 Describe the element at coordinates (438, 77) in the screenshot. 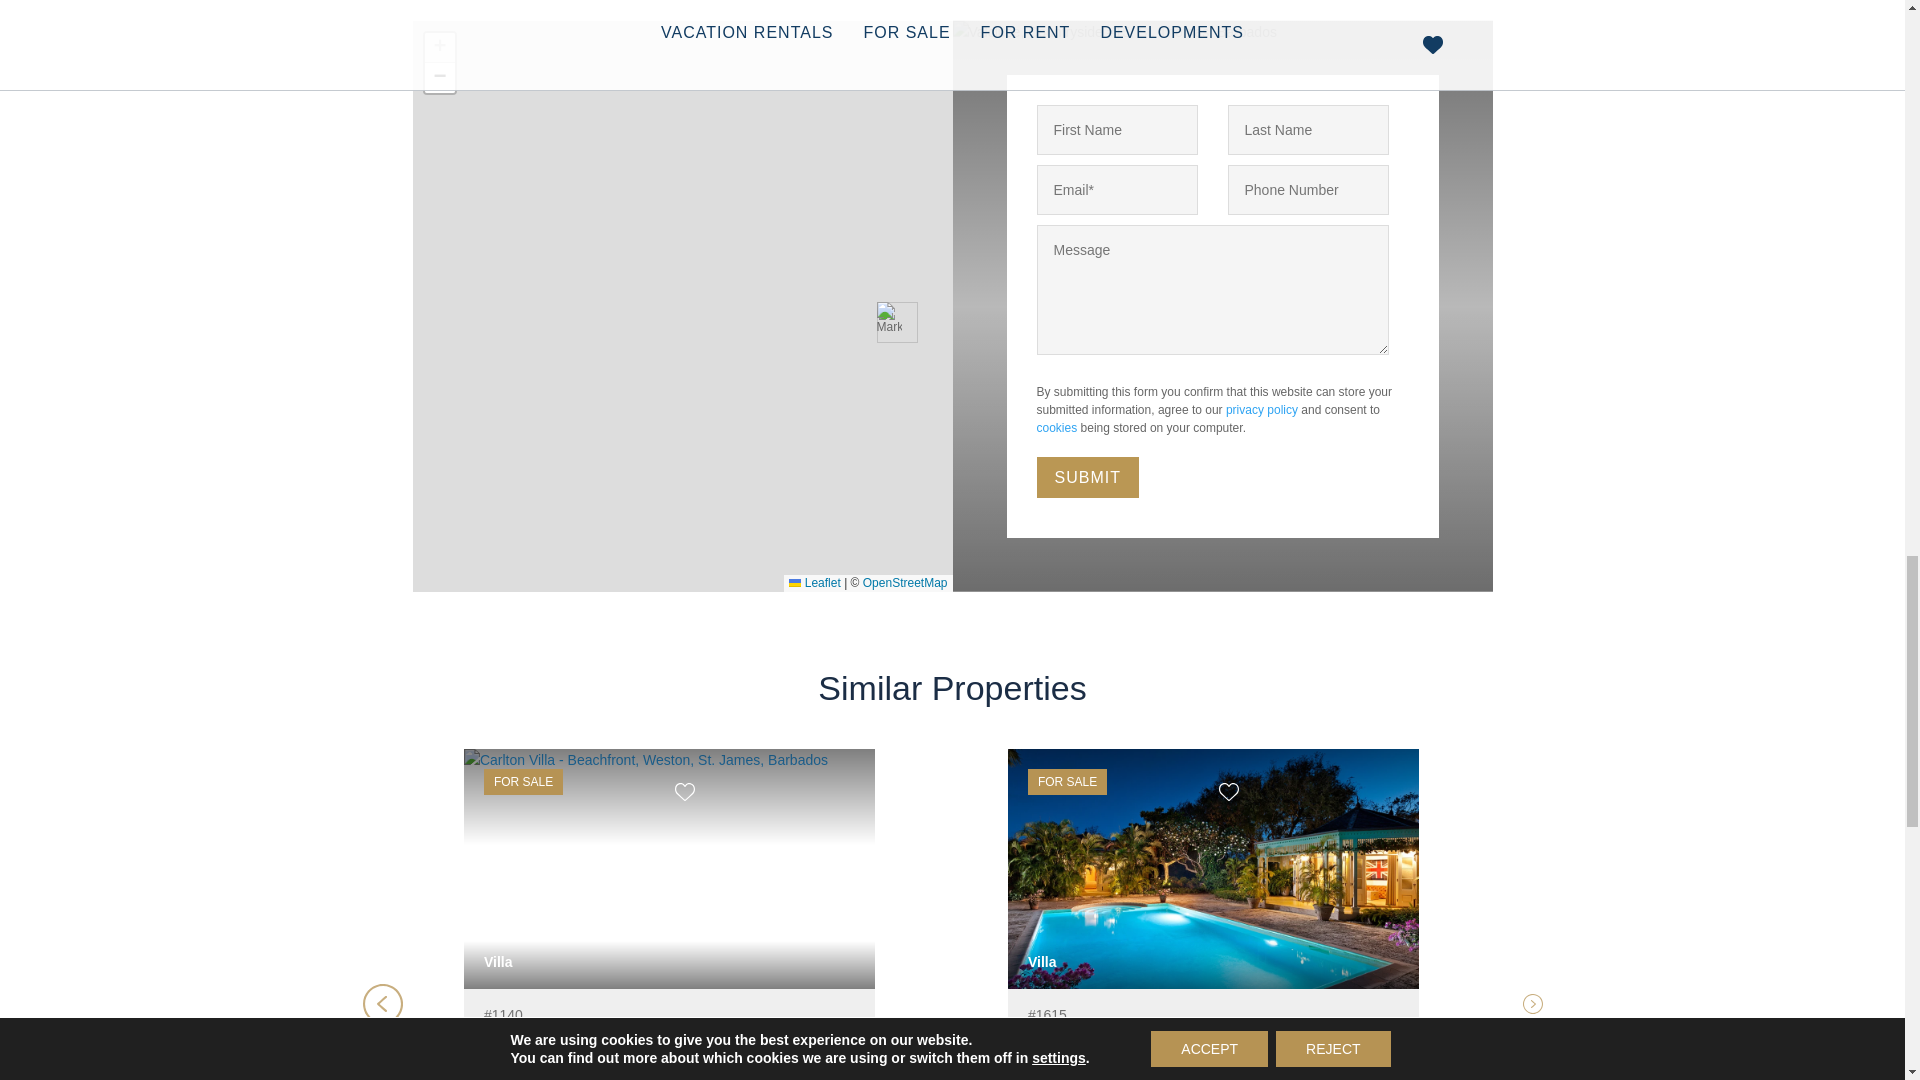

I see `Zoom out` at that location.